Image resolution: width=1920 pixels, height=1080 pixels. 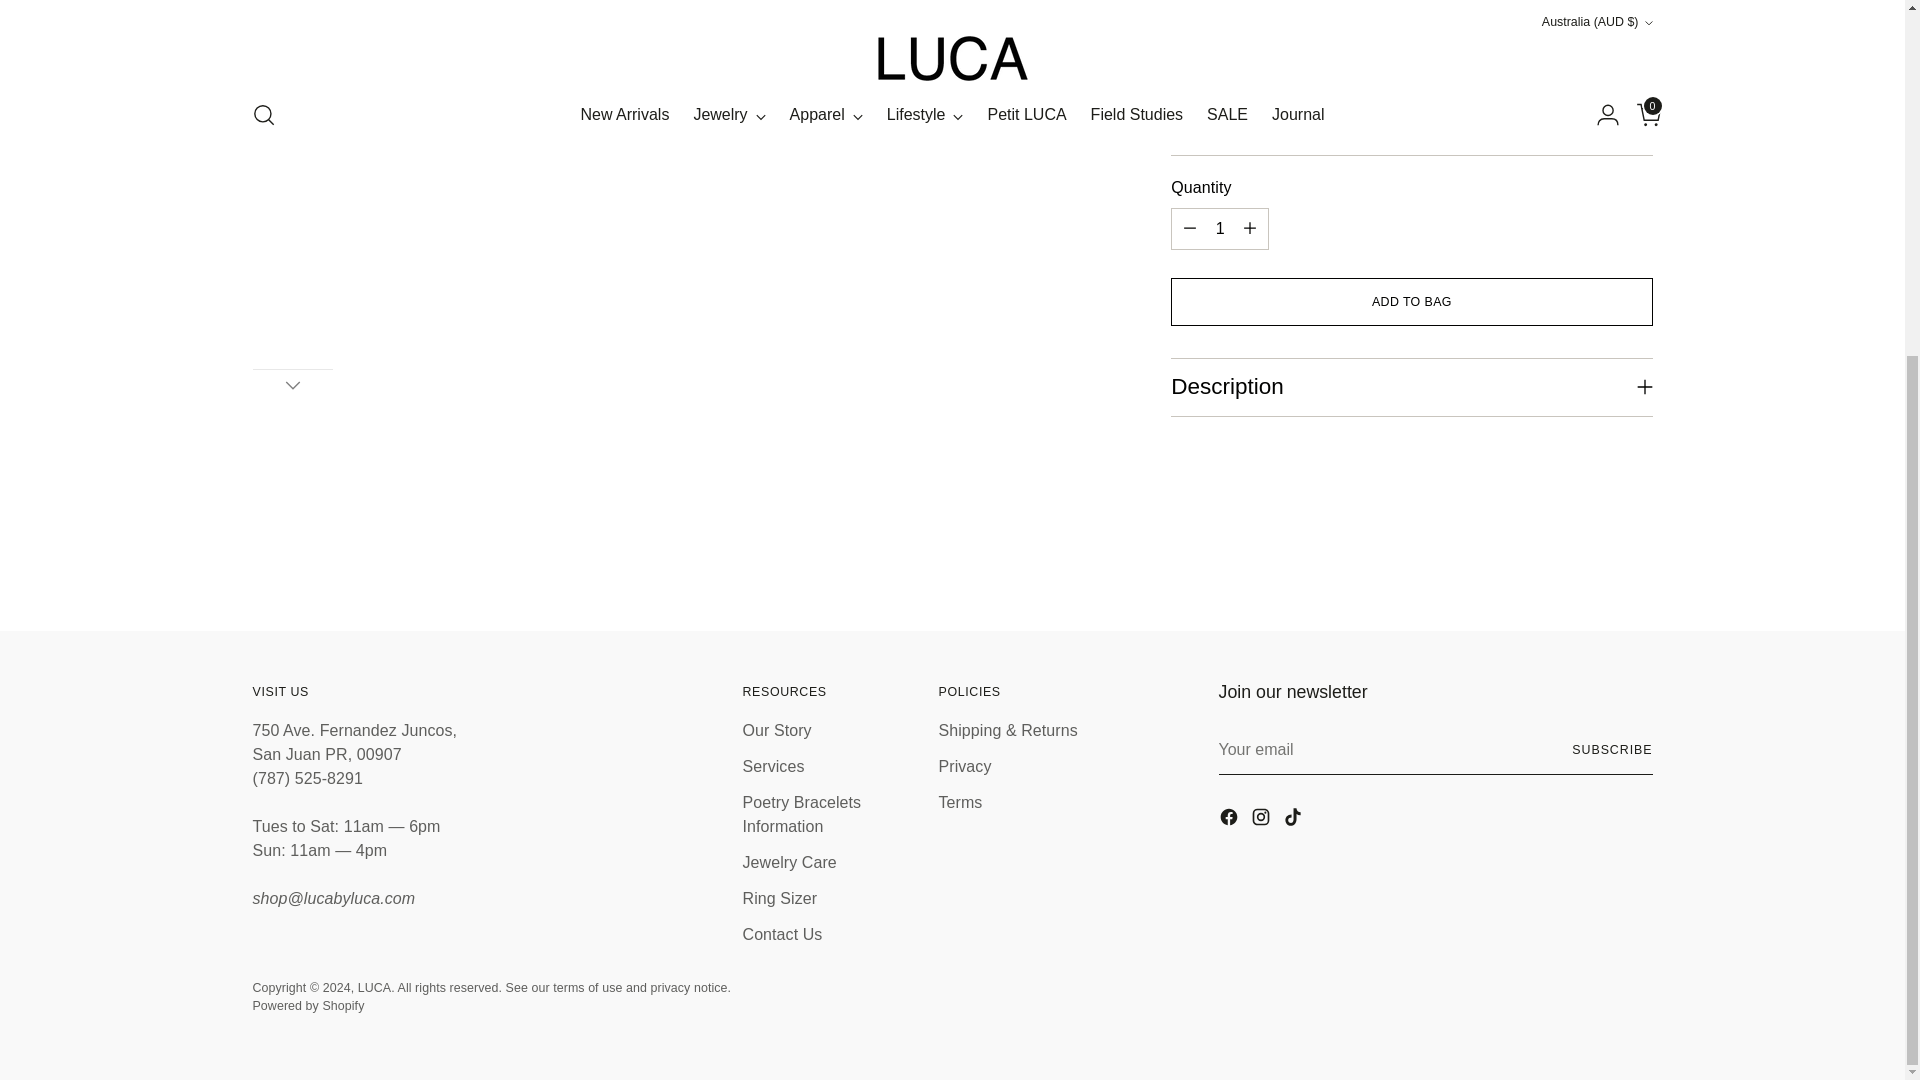 I want to click on Down, so click(x=292, y=384).